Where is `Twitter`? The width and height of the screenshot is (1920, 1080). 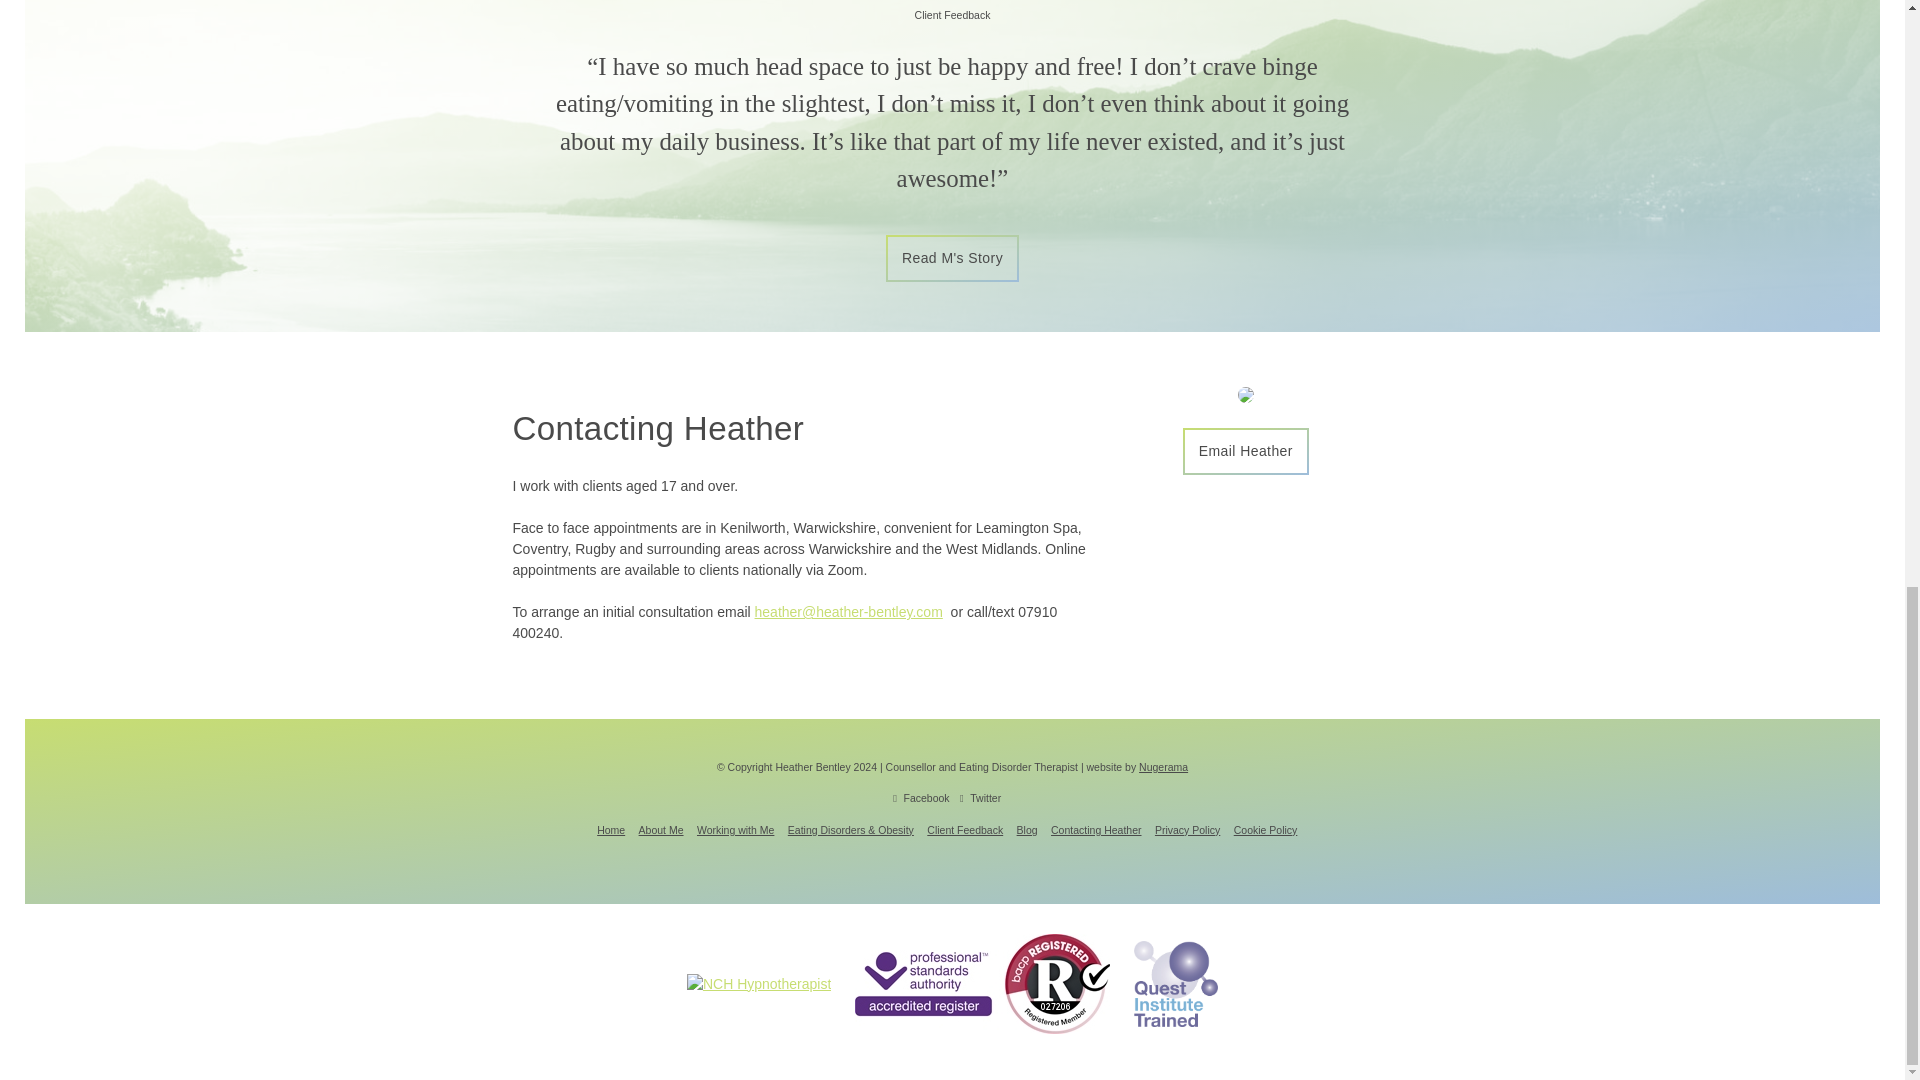
Twitter is located at coordinates (980, 797).